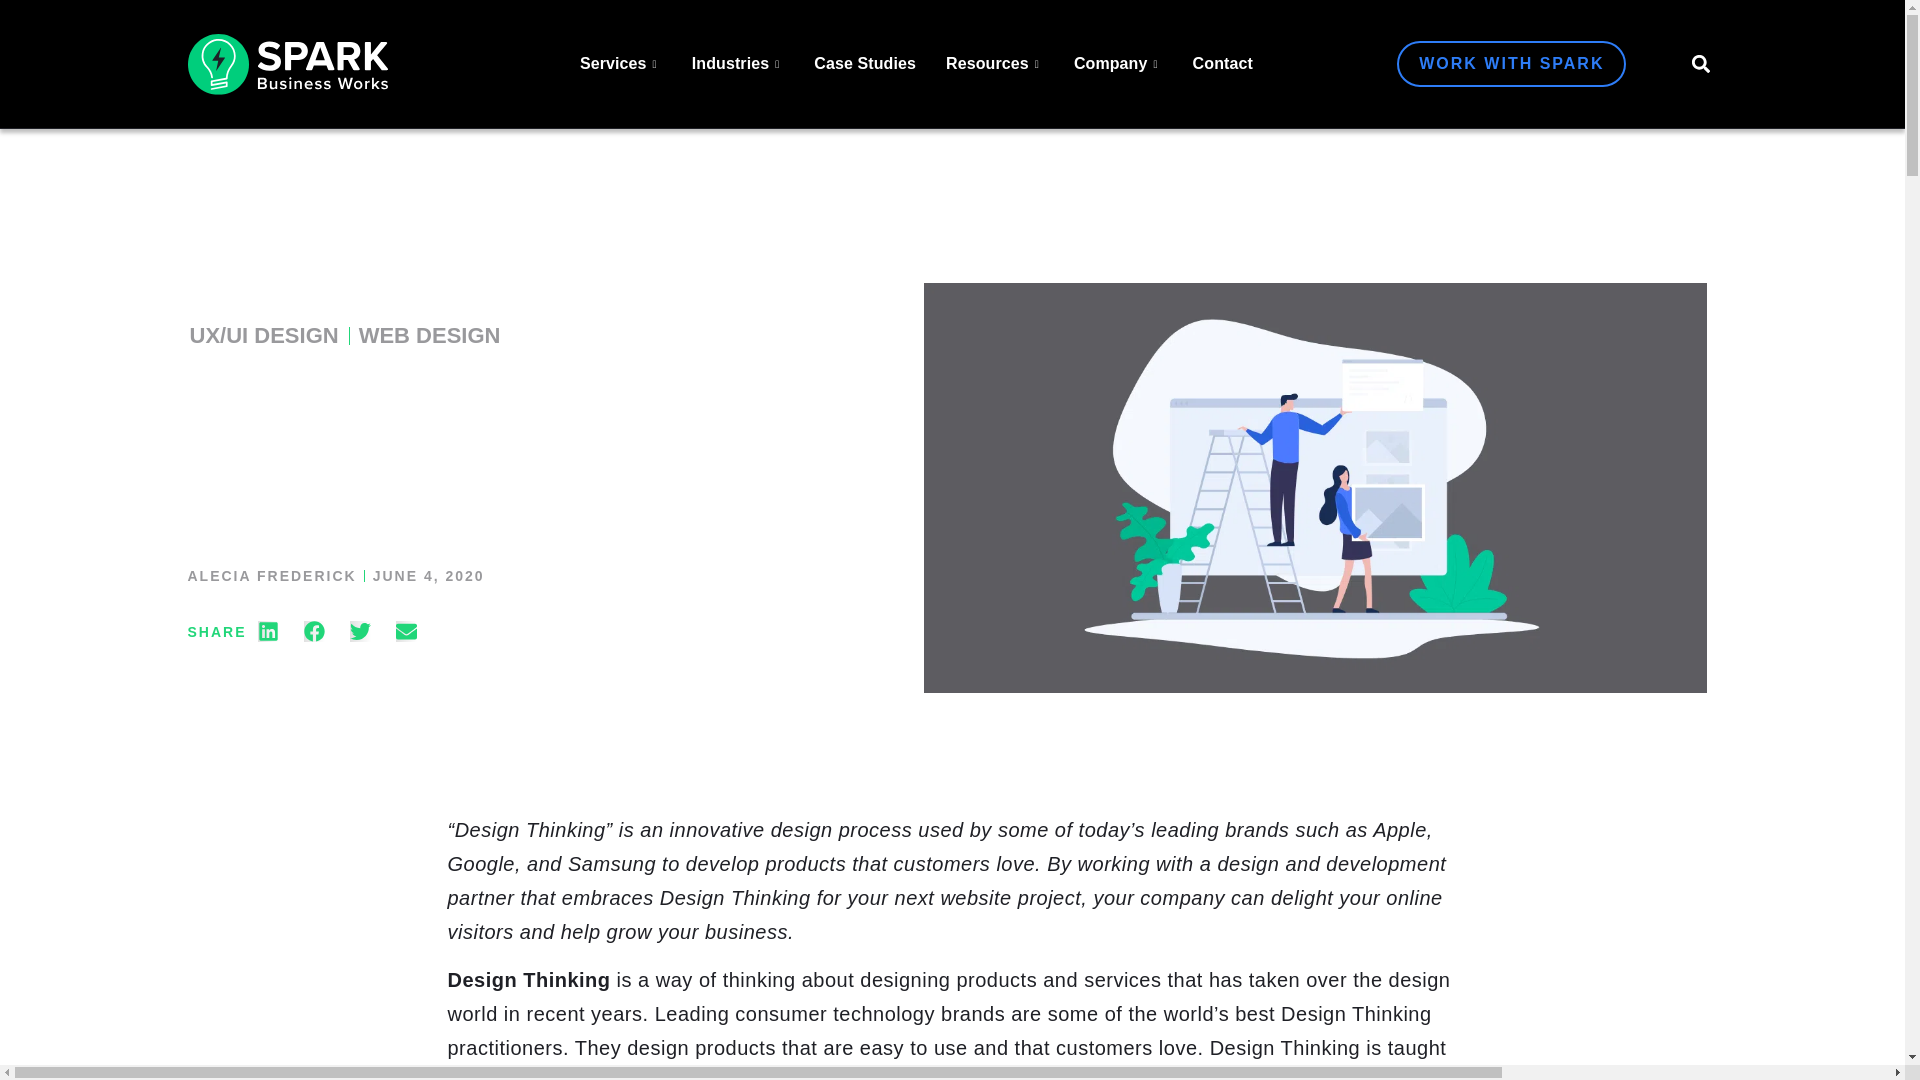 This screenshot has width=1920, height=1080. I want to click on BACK TO BLOGS, so click(281, 220).